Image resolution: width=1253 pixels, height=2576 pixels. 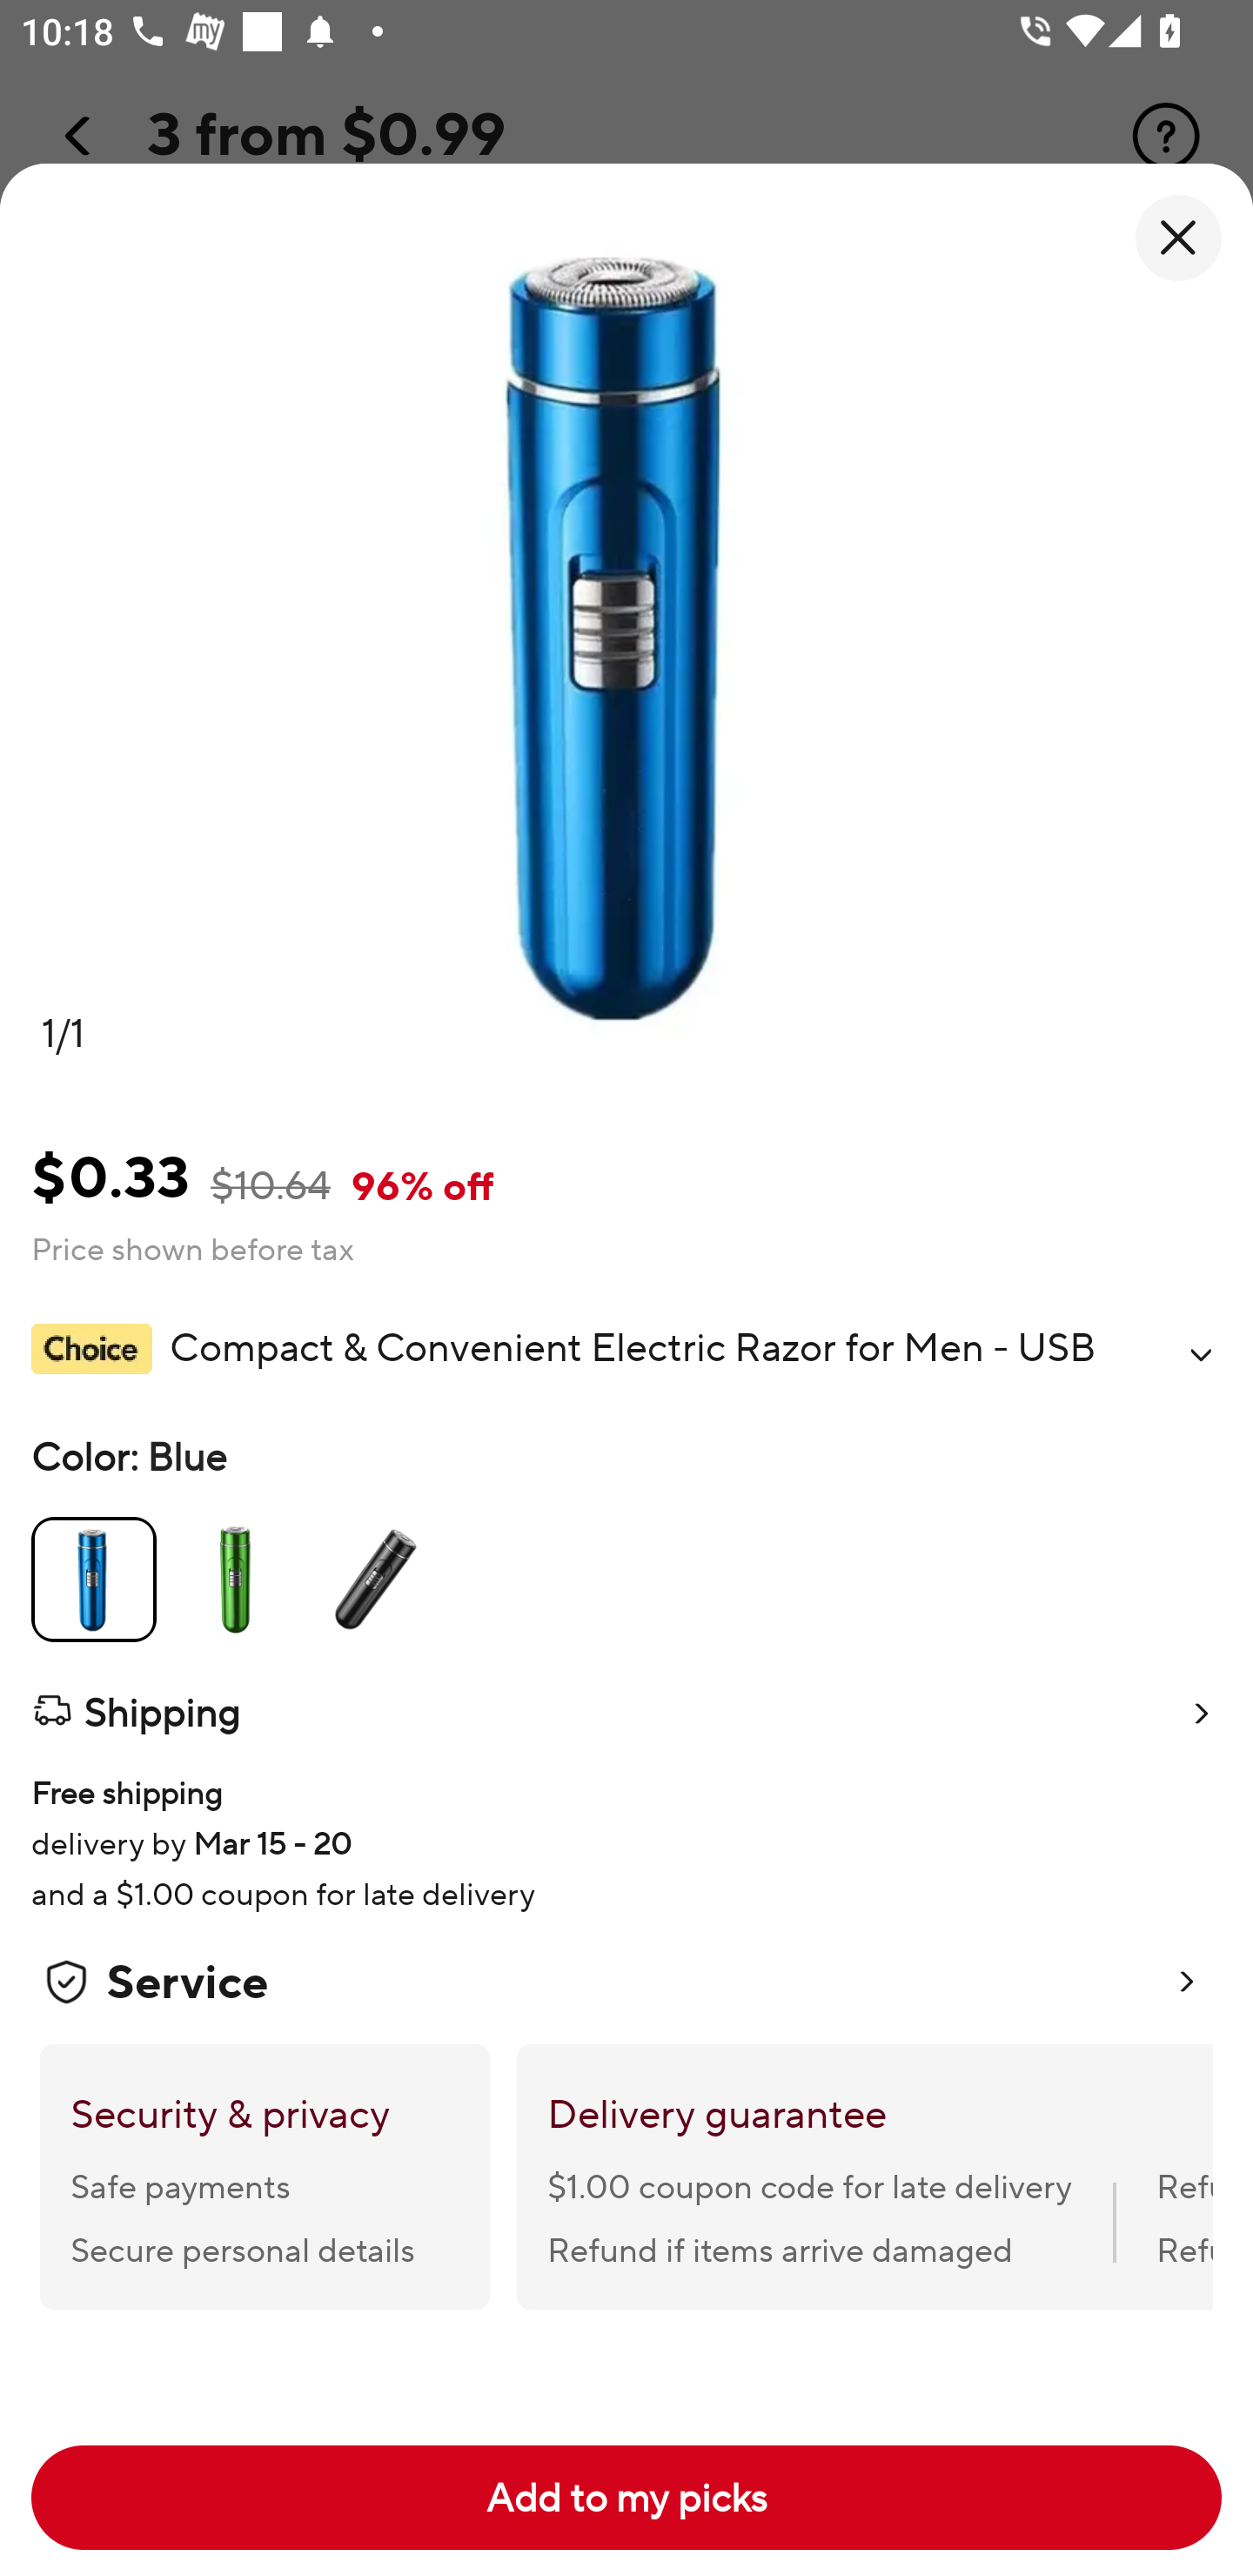 What do you see at coordinates (626, 2498) in the screenshot?
I see `Add to my picks` at bounding box center [626, 2498].